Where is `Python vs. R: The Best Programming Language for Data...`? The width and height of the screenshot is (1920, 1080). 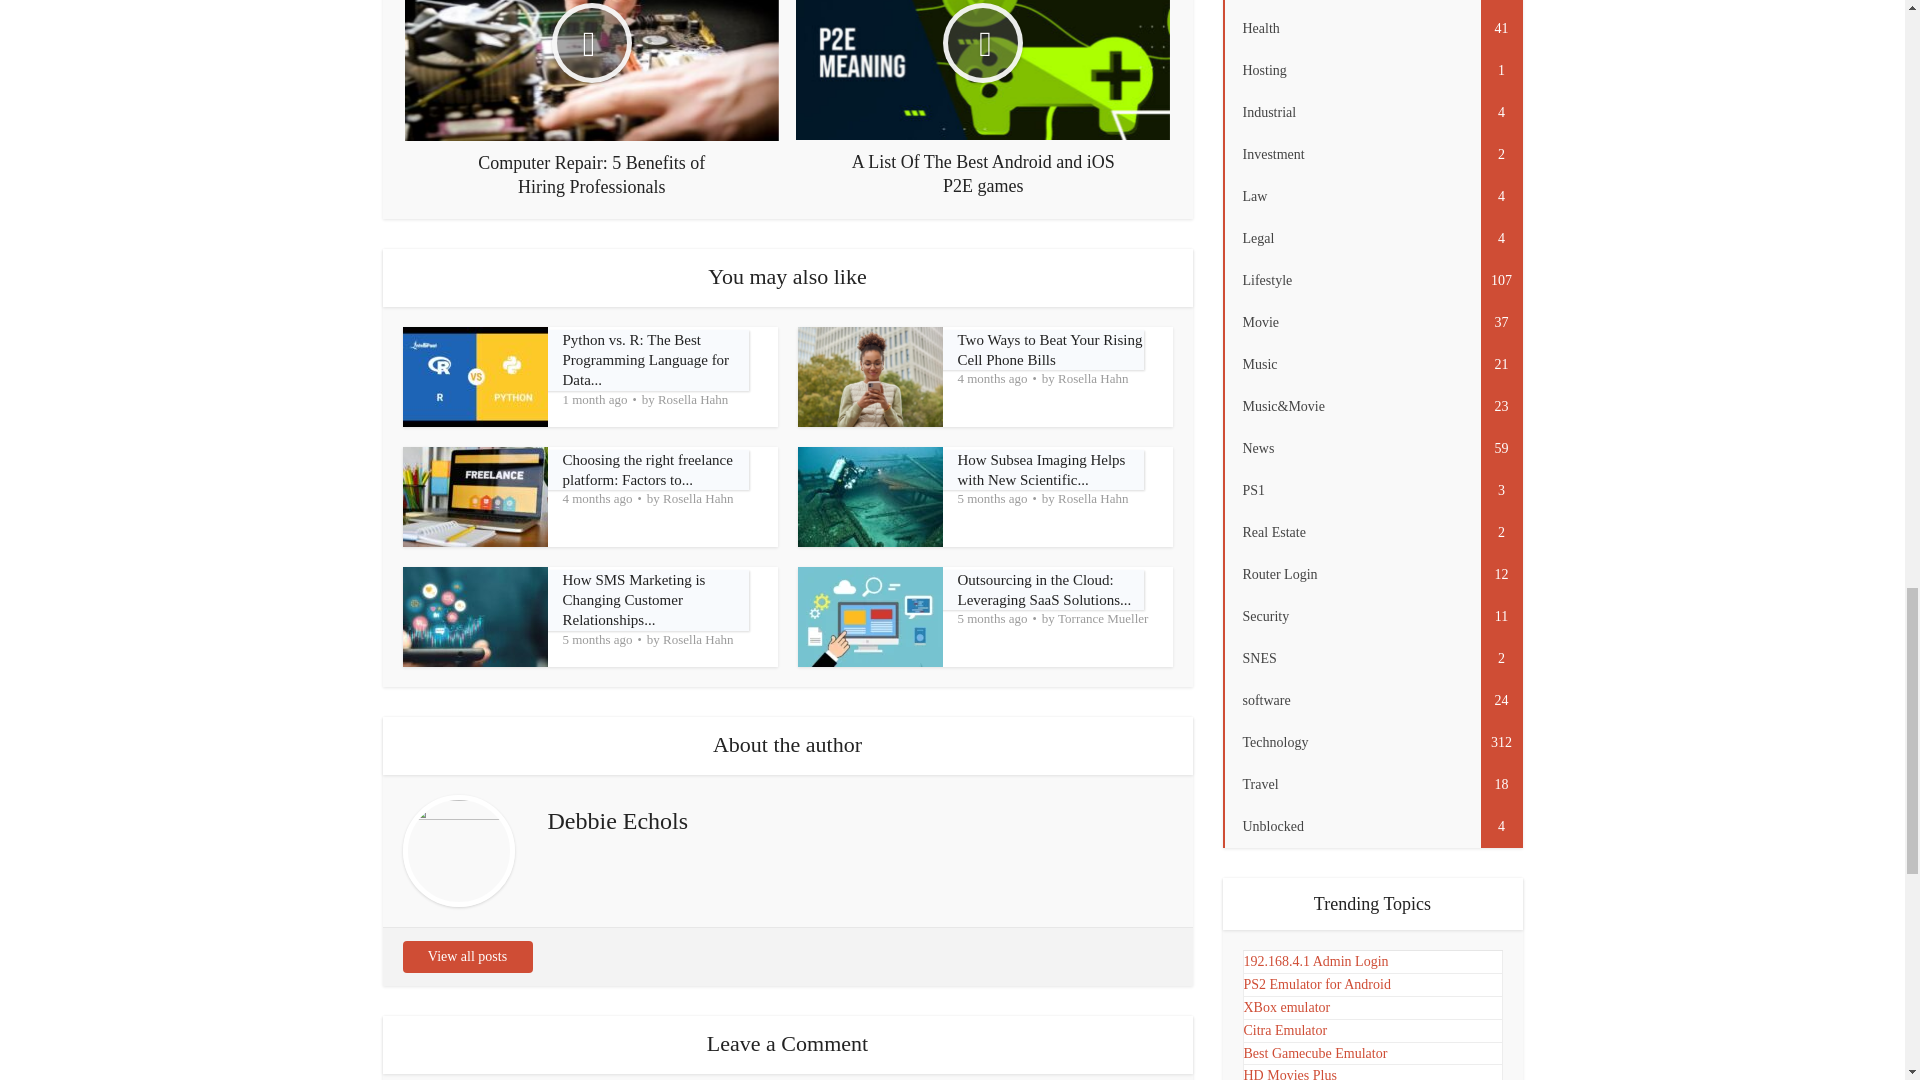
Python vs. R: The Best Programming Language for Data... is located at coordinates (646, 360).